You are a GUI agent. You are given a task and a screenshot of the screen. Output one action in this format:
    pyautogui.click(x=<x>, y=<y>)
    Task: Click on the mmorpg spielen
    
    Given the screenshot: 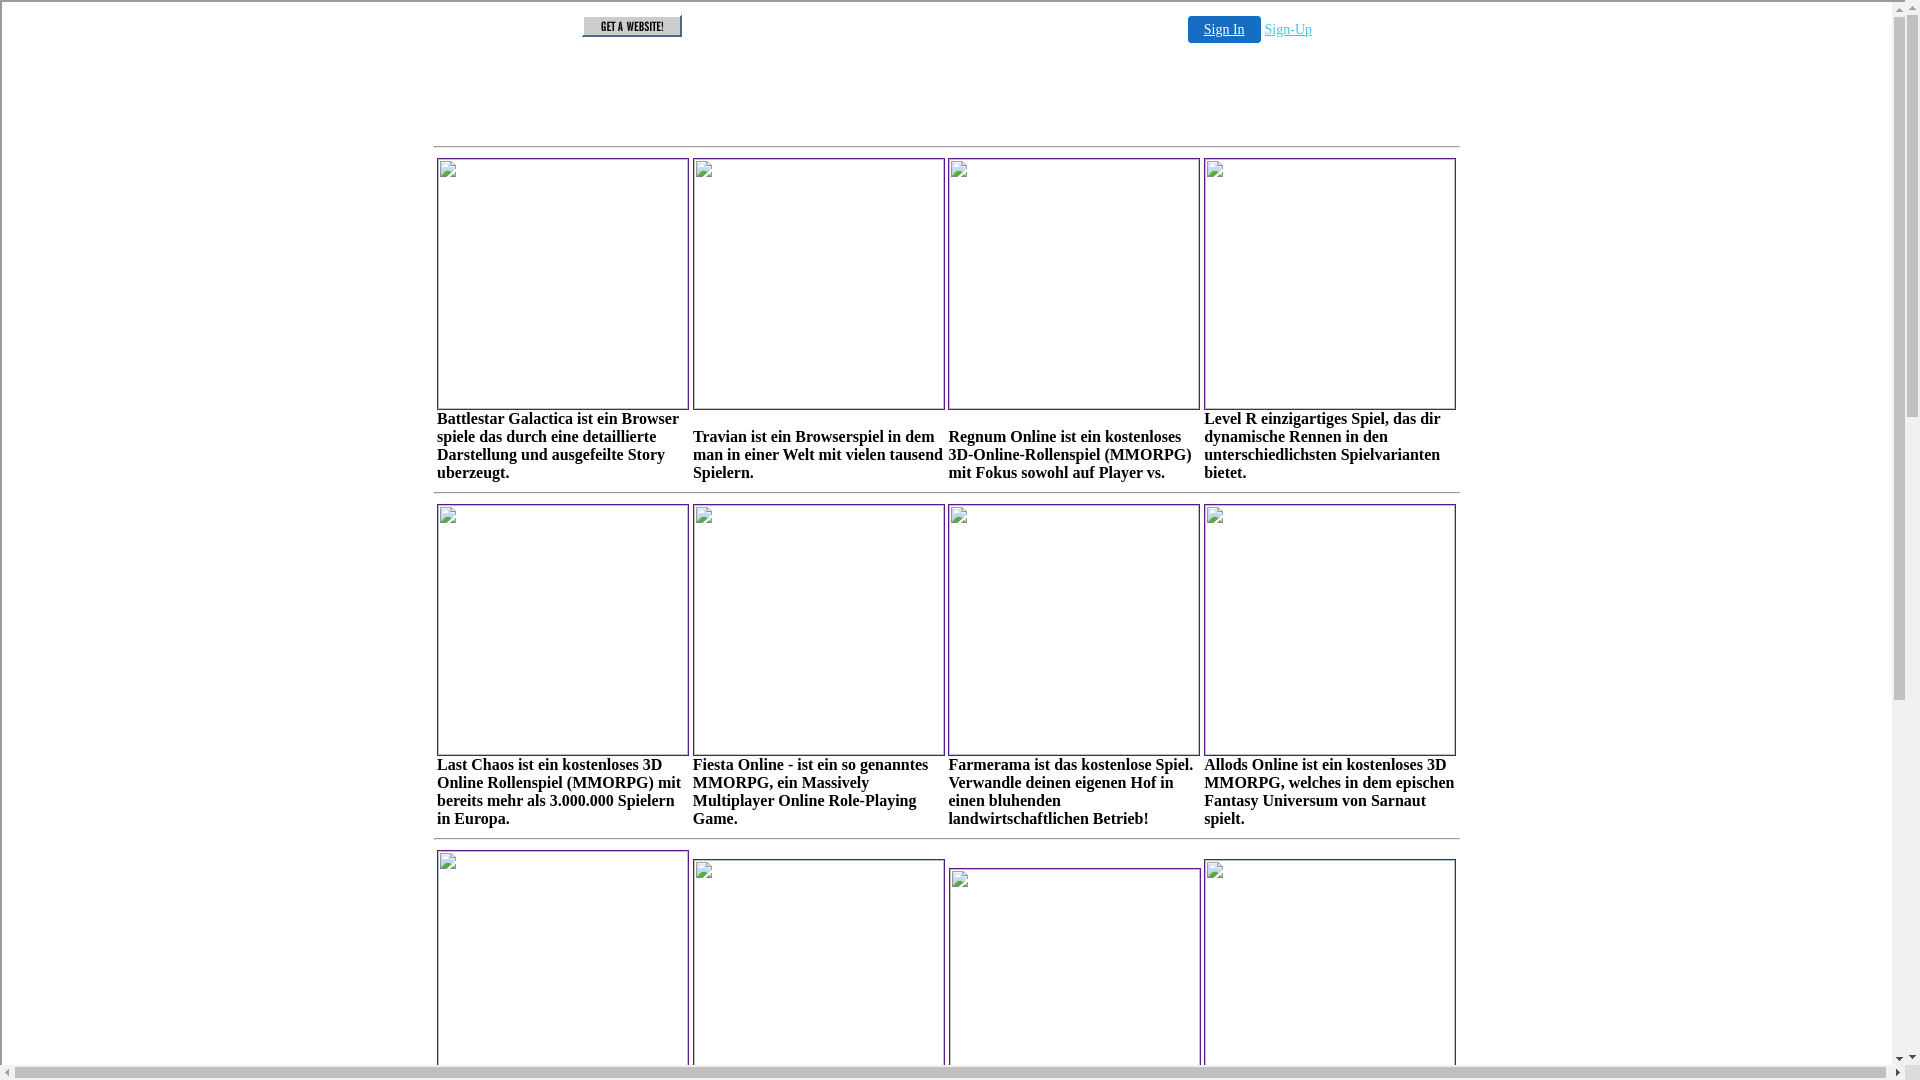 What is the action you would take?
    pyautogui.click(x=667, y=558)
    